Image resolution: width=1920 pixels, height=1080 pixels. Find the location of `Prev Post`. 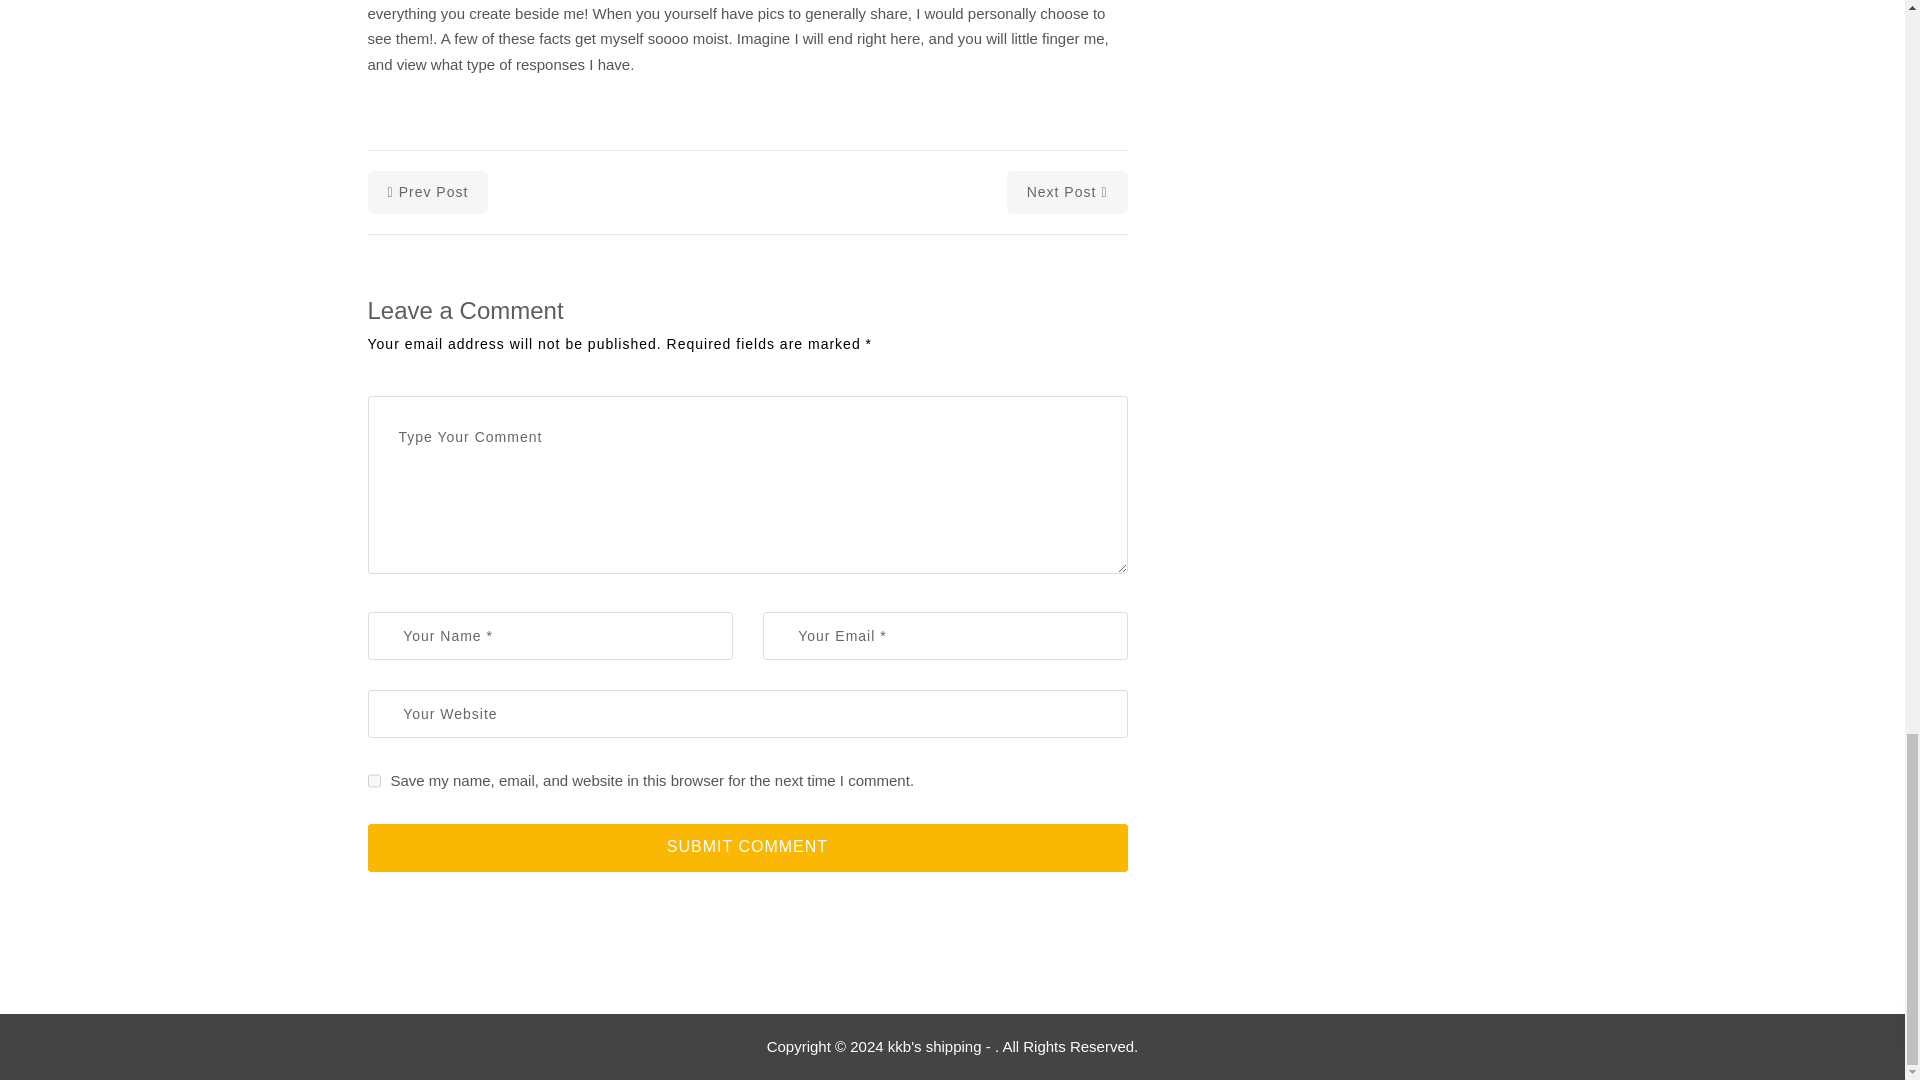

Prev Post is located at coordinates (428, 192).